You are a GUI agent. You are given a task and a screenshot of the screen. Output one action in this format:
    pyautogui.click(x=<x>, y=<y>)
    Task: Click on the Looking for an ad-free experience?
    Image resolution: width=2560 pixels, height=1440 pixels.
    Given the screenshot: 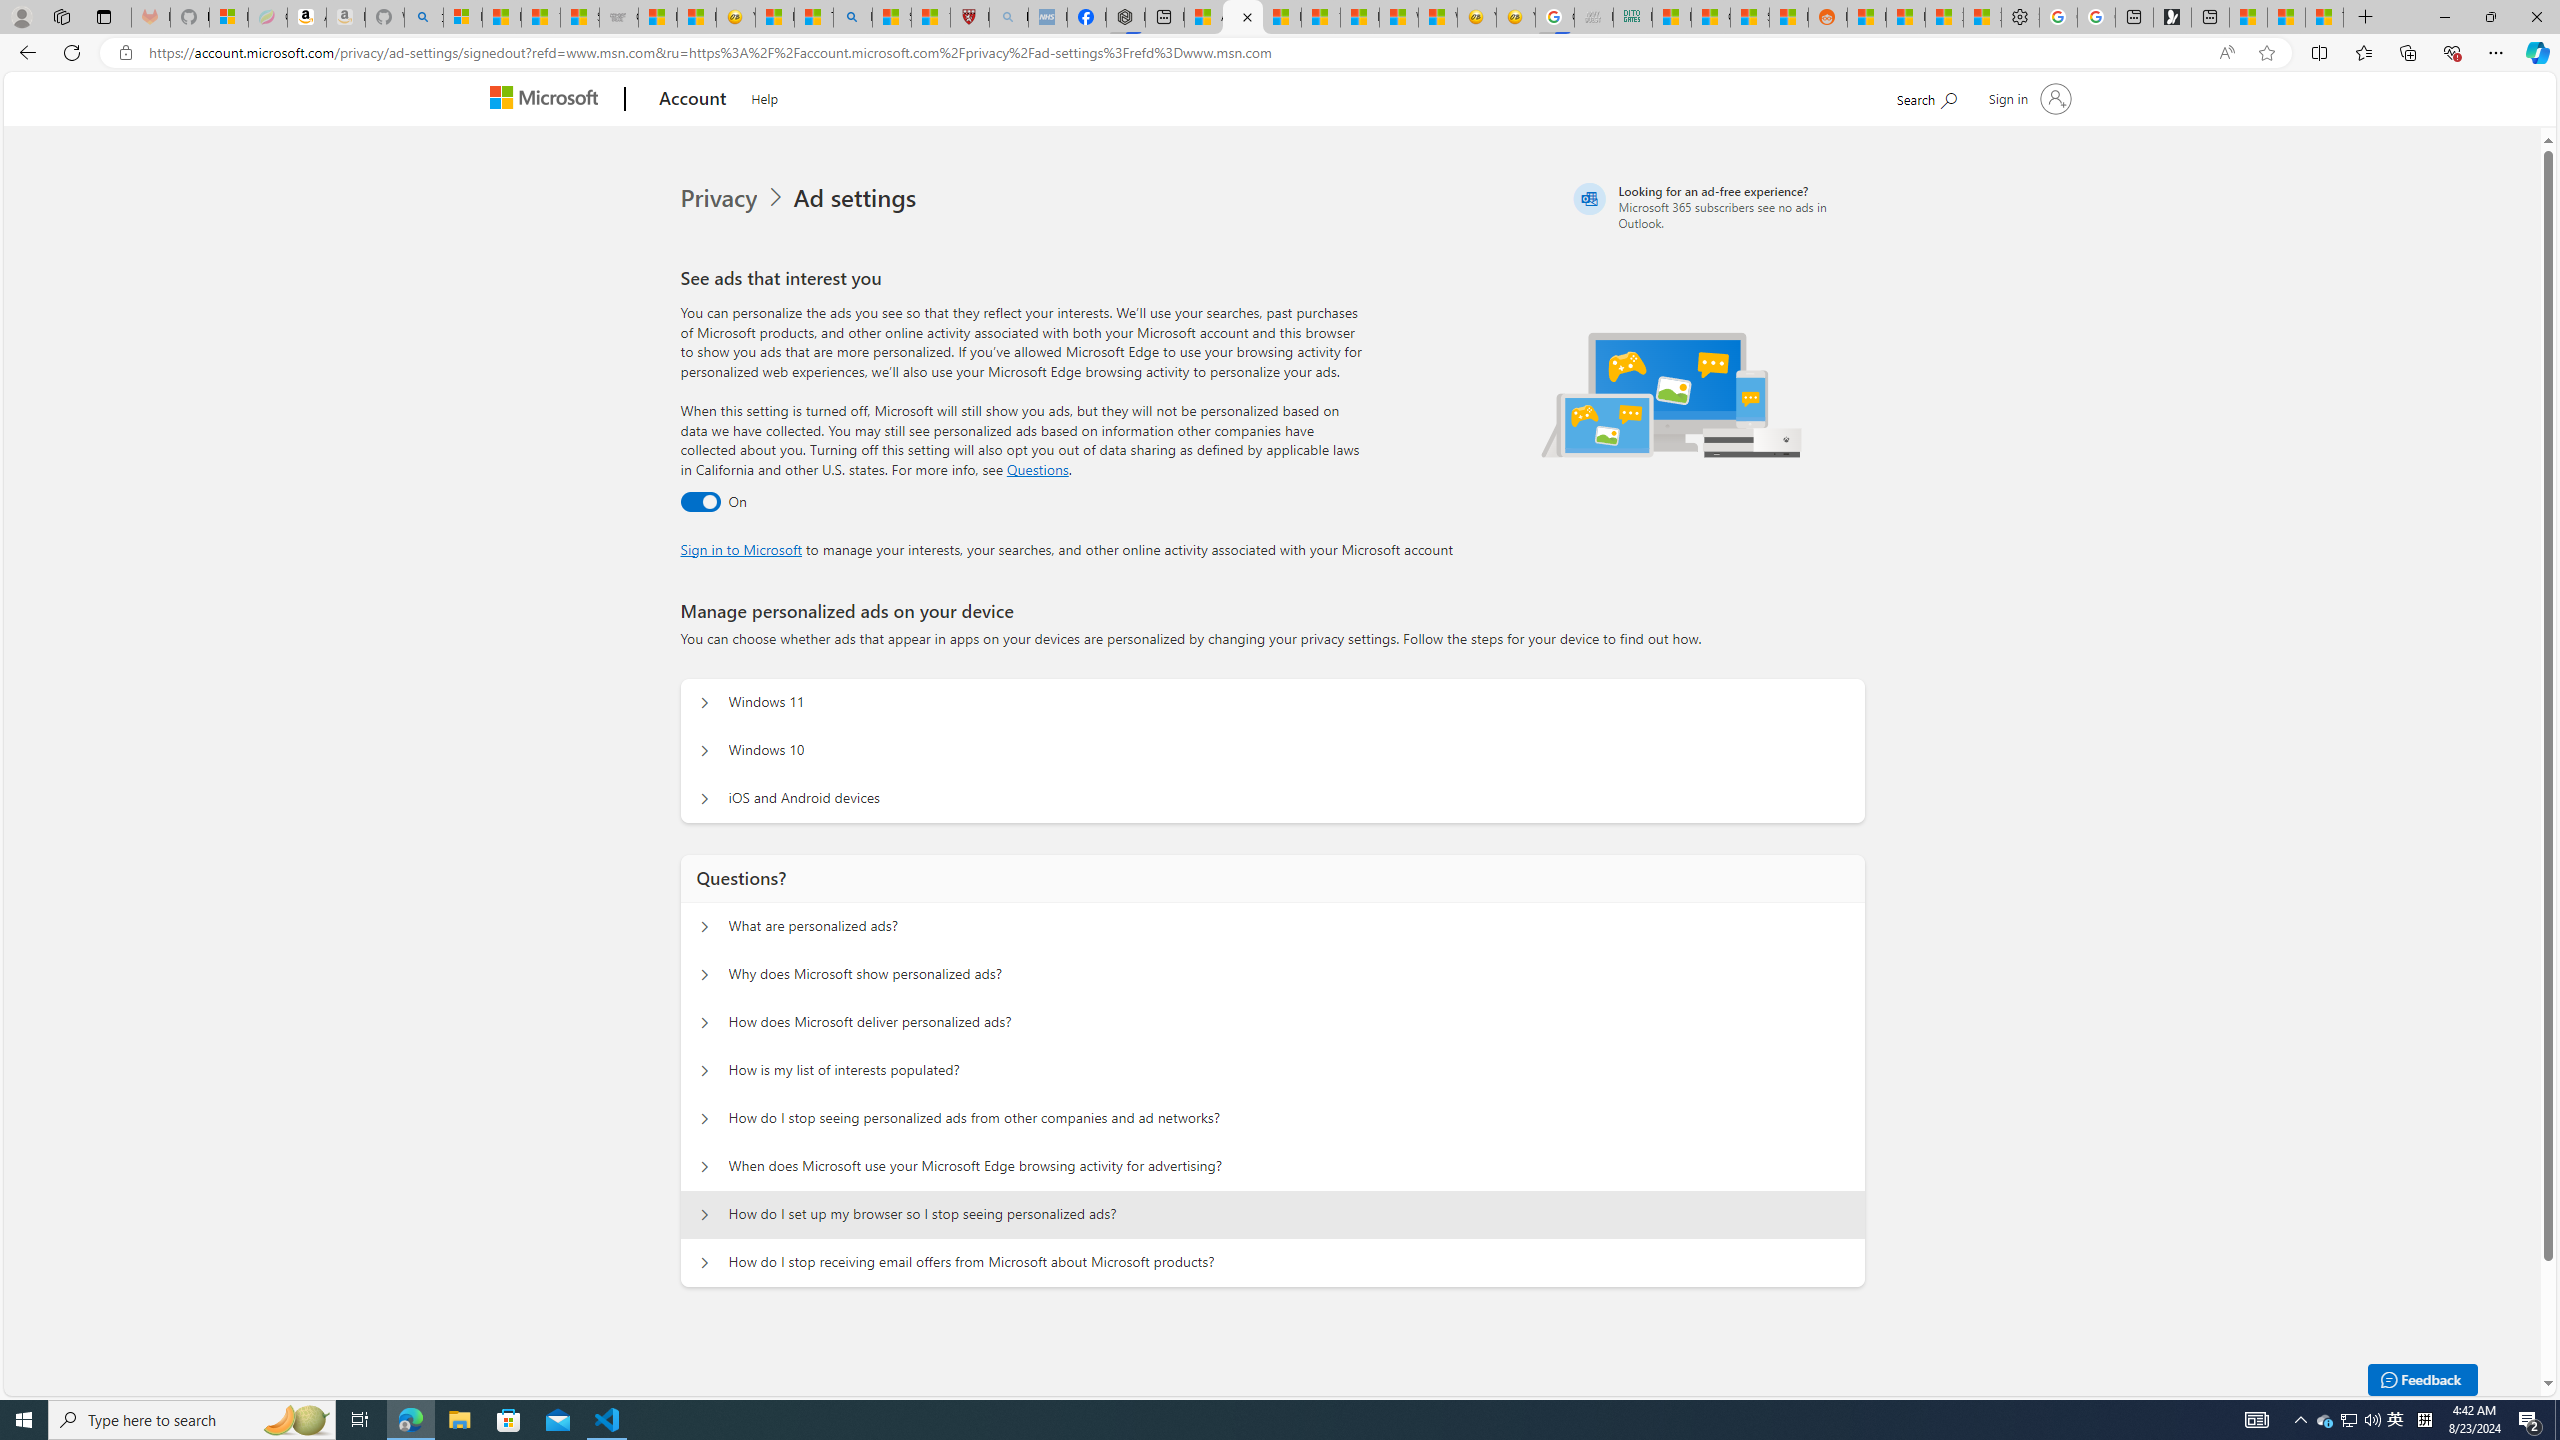 What is the action you would take?
    pyautogui.click(x=1716, y=206)
    